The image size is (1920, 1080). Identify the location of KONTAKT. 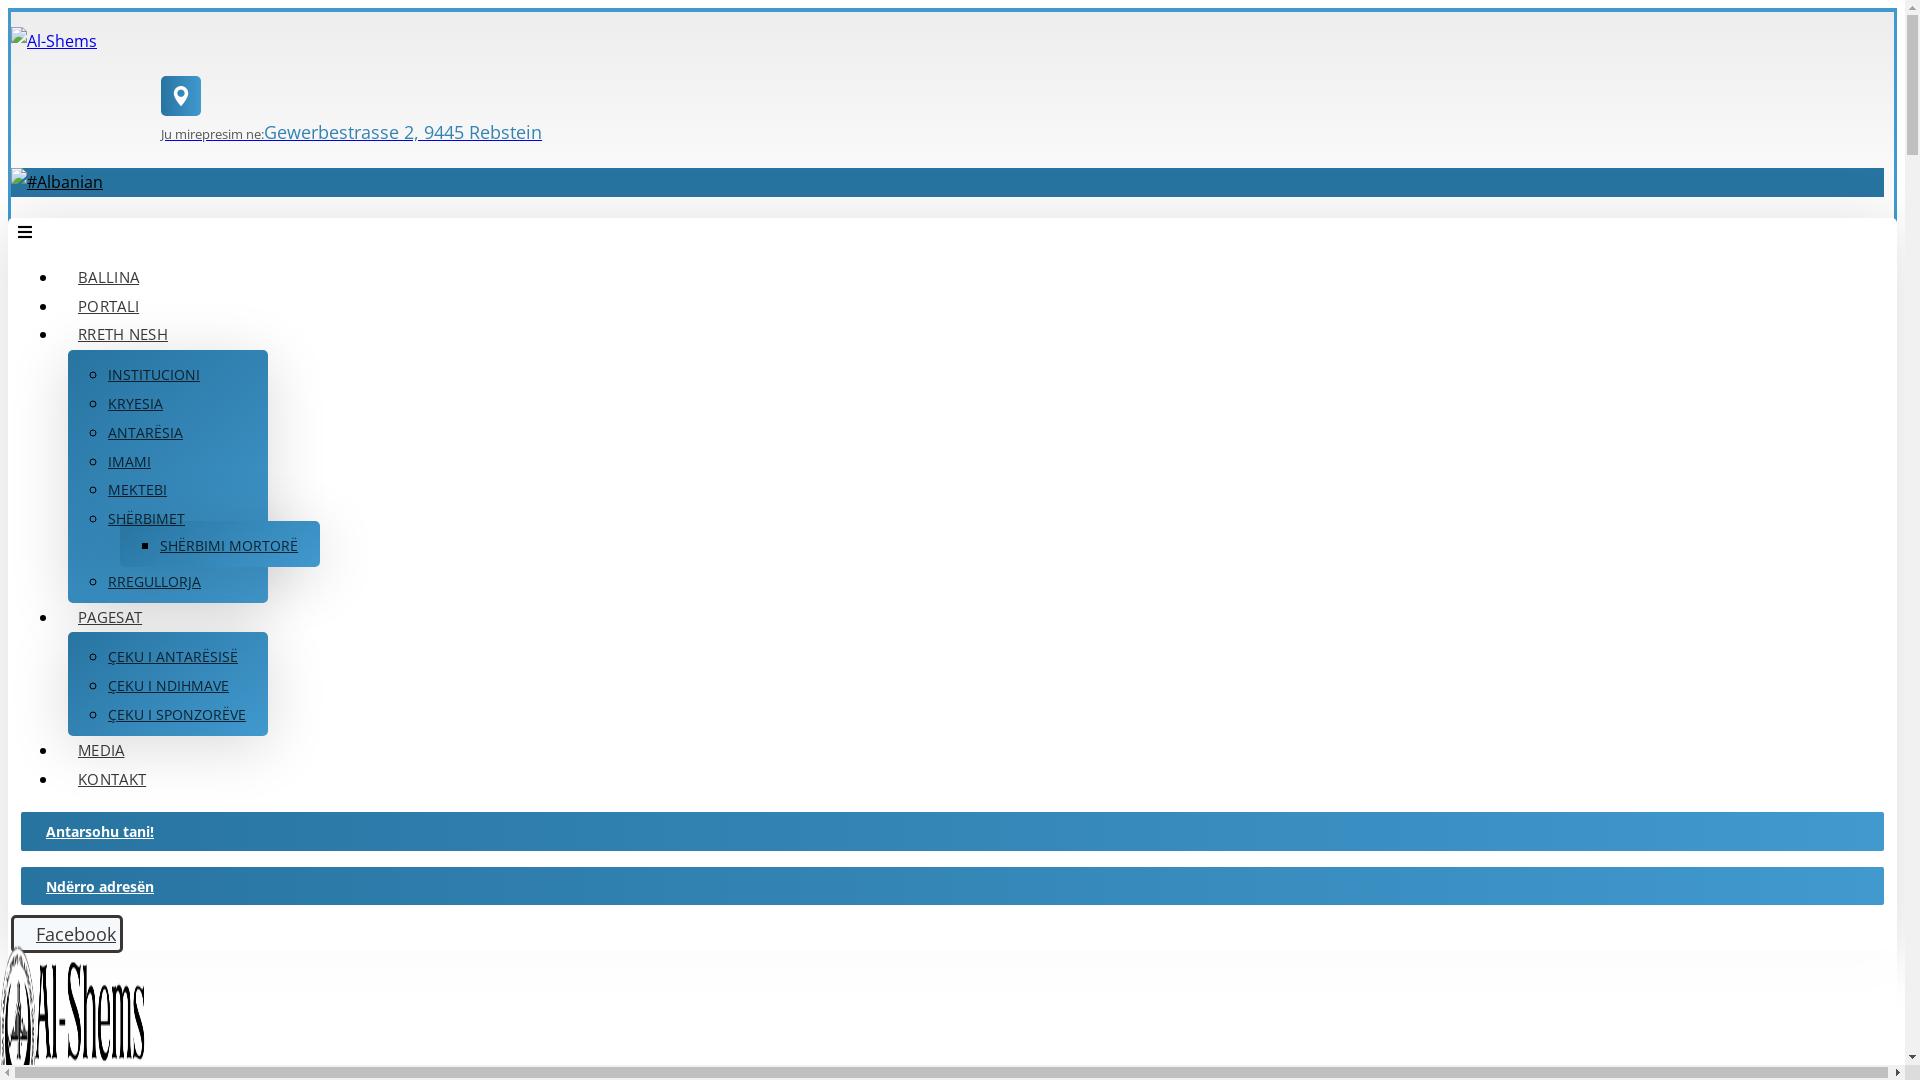
(112, 780).